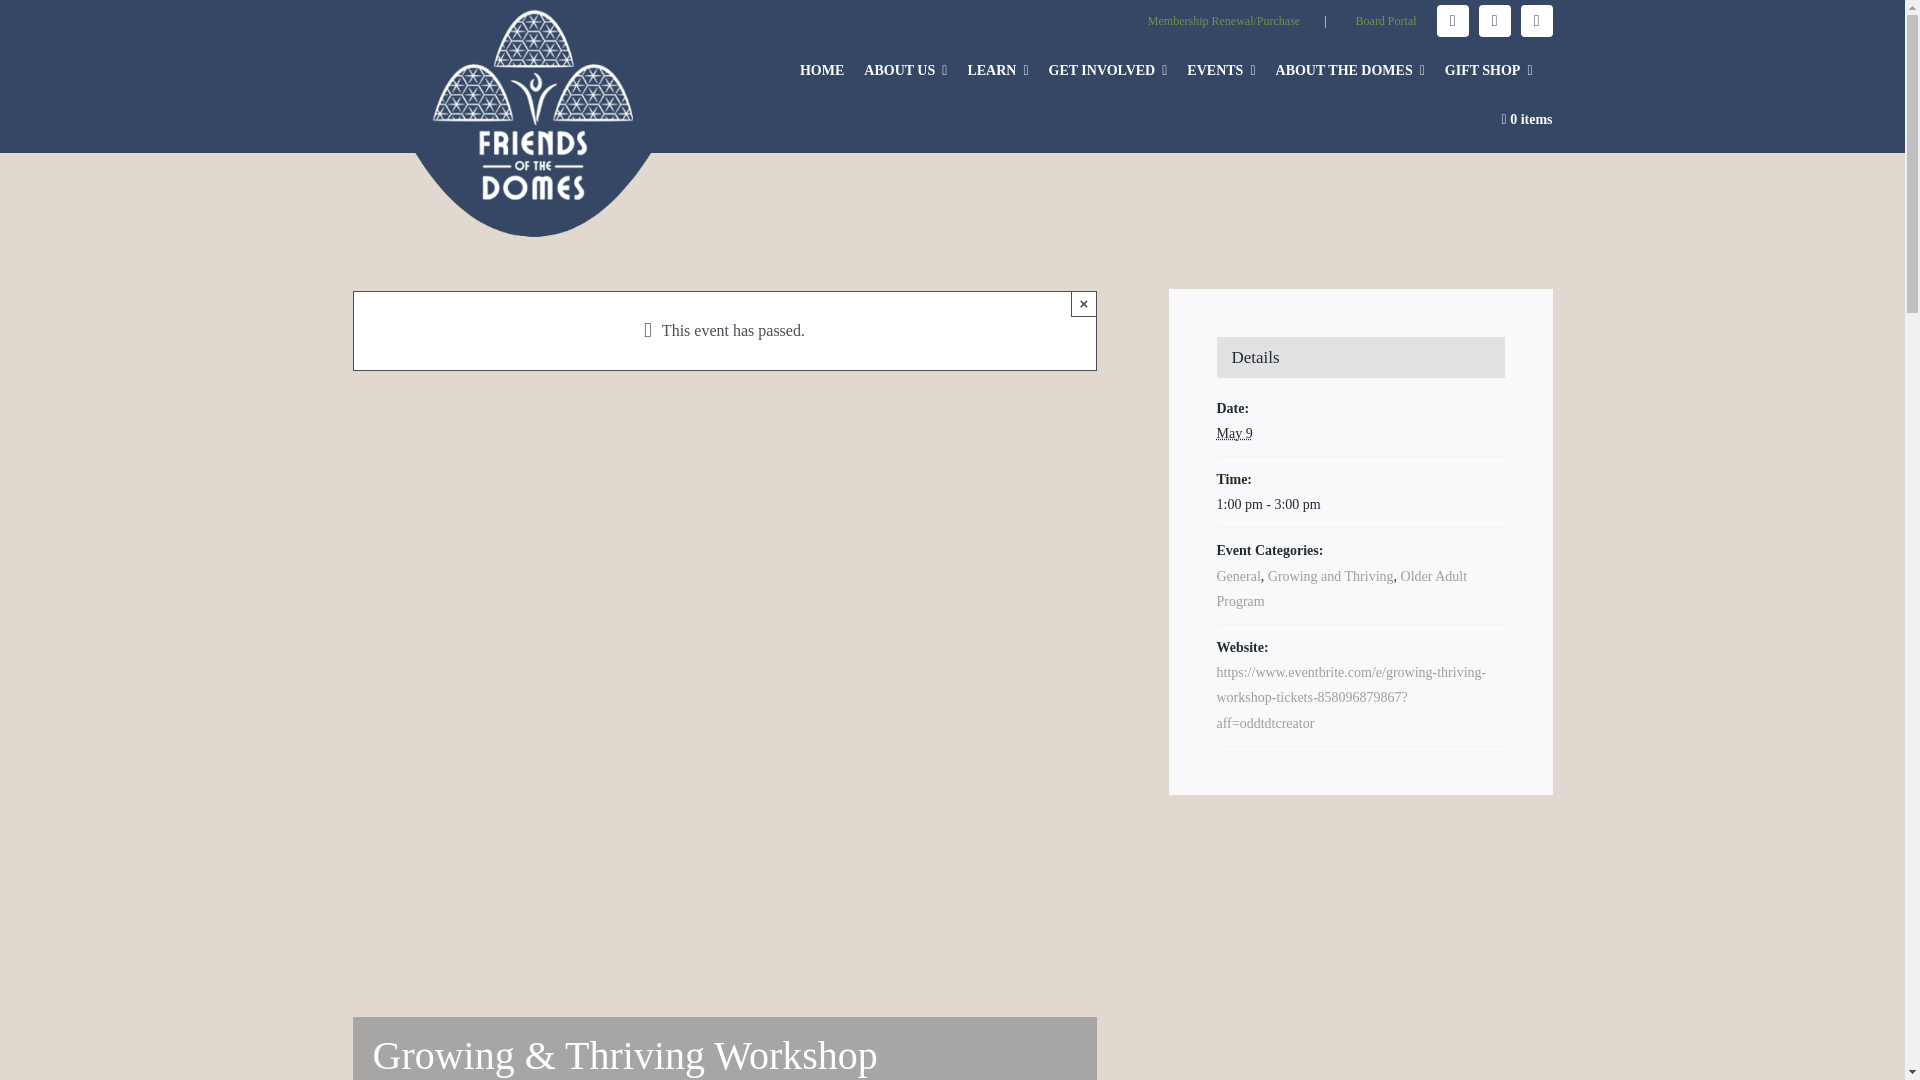 This screenshot has width=1920, height=1080. What do you see at coordinates (536, 120) in the screenshot?
I see `Friends of the Domes` at bounding box center [536, 120].